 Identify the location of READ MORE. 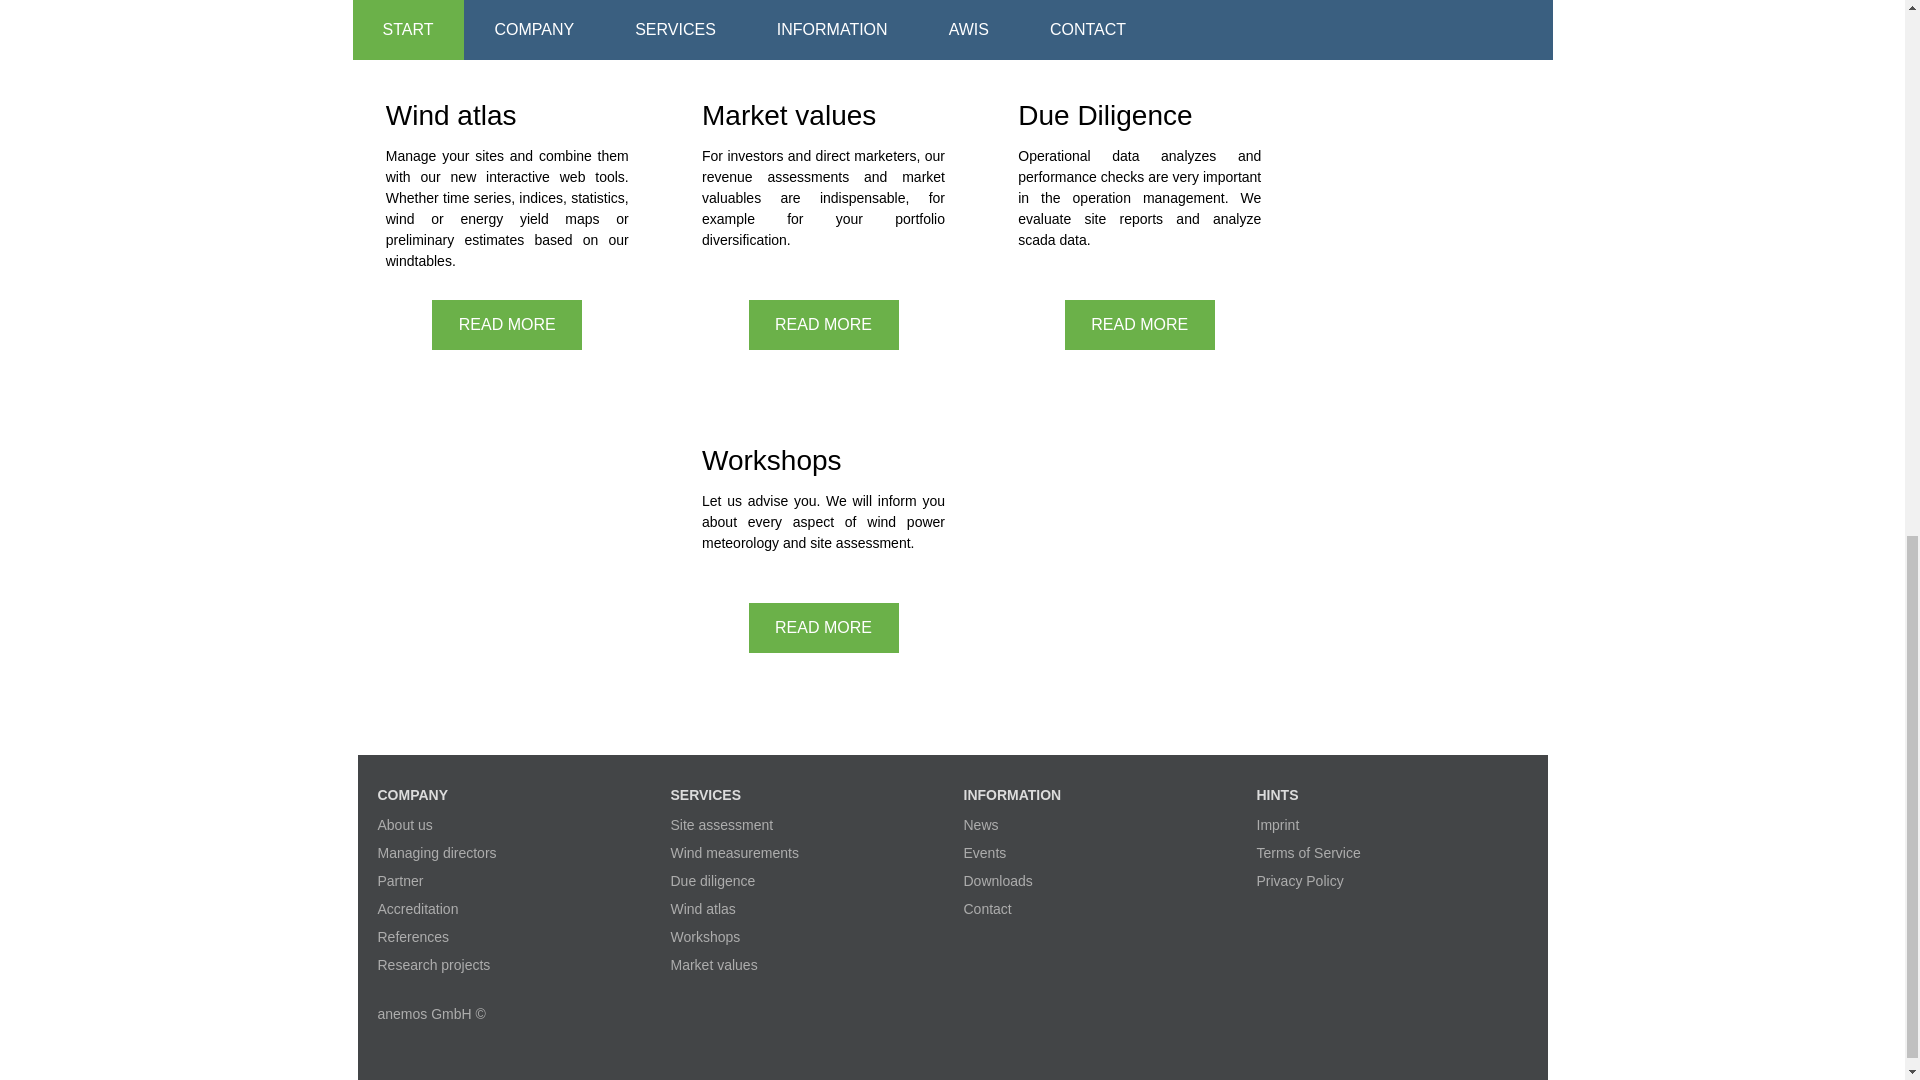
(506, 2).